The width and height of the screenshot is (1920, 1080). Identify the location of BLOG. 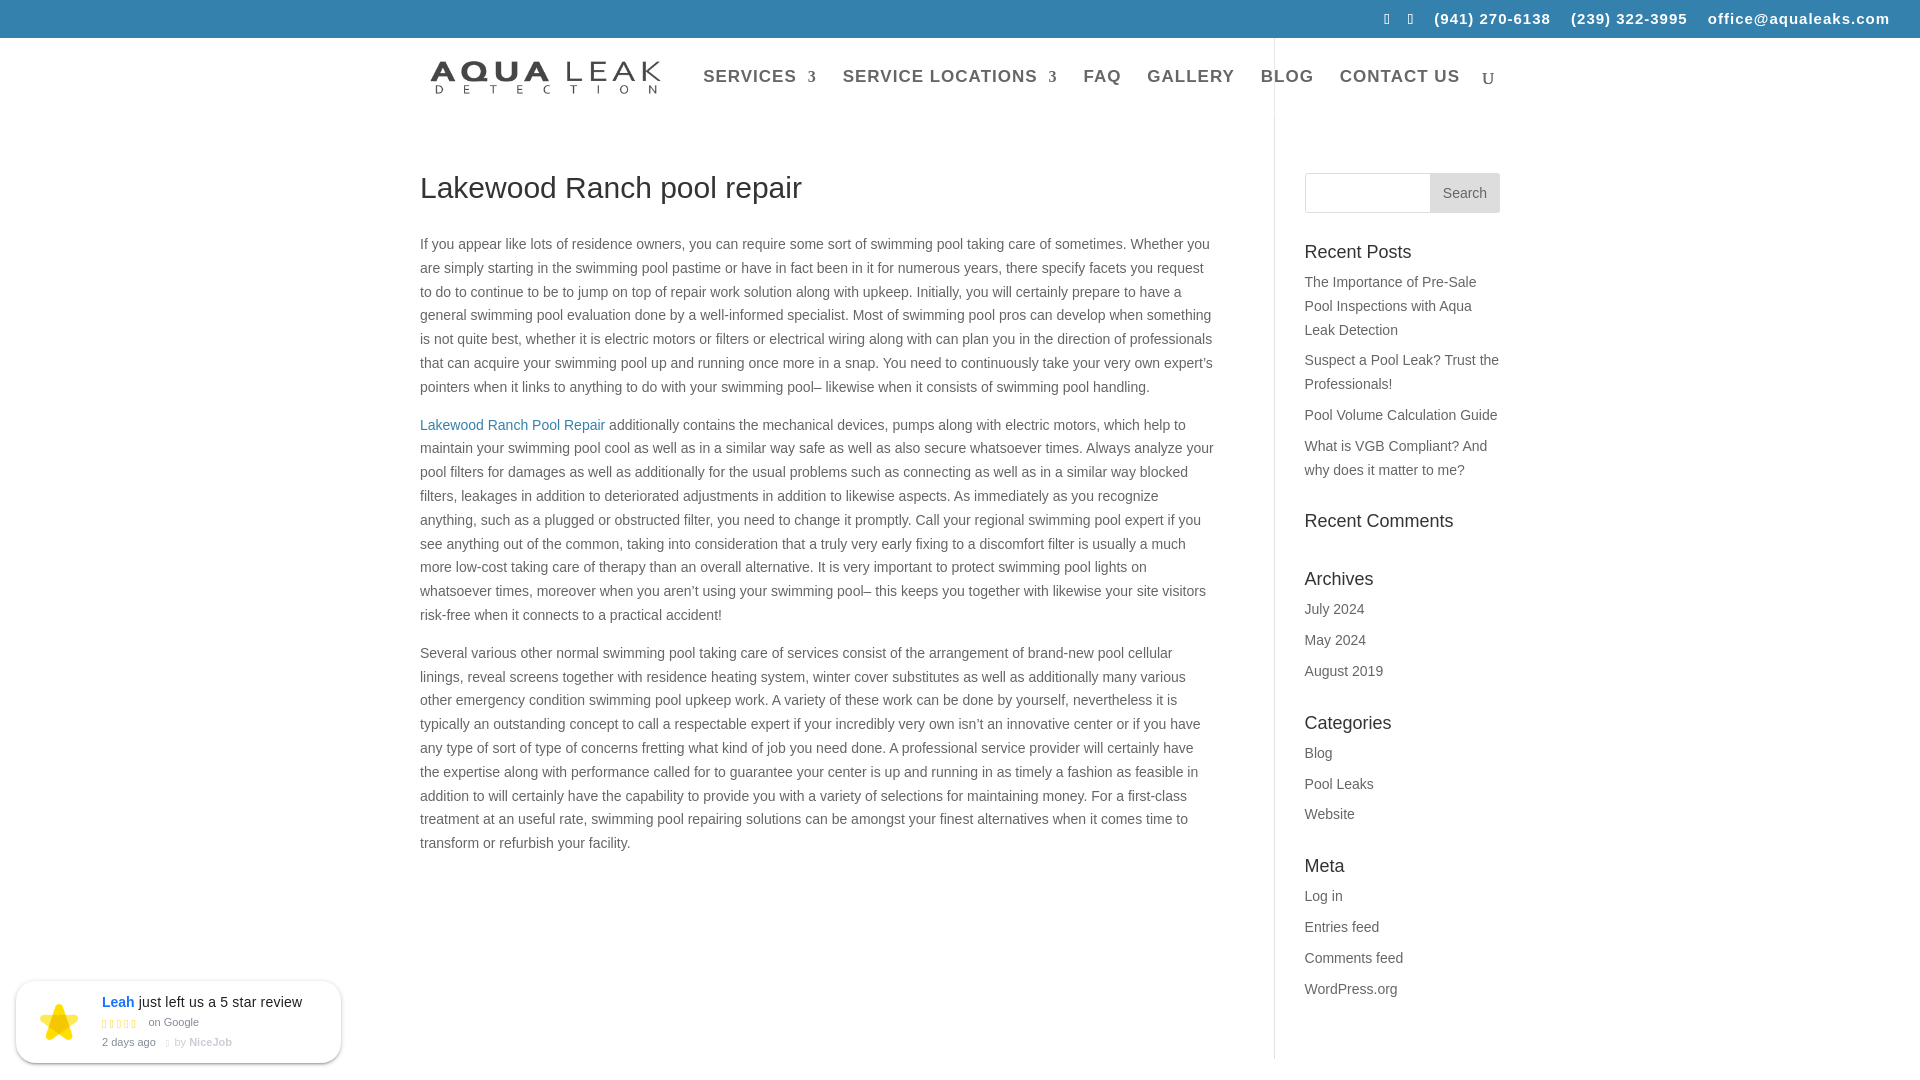
(1287, 92).